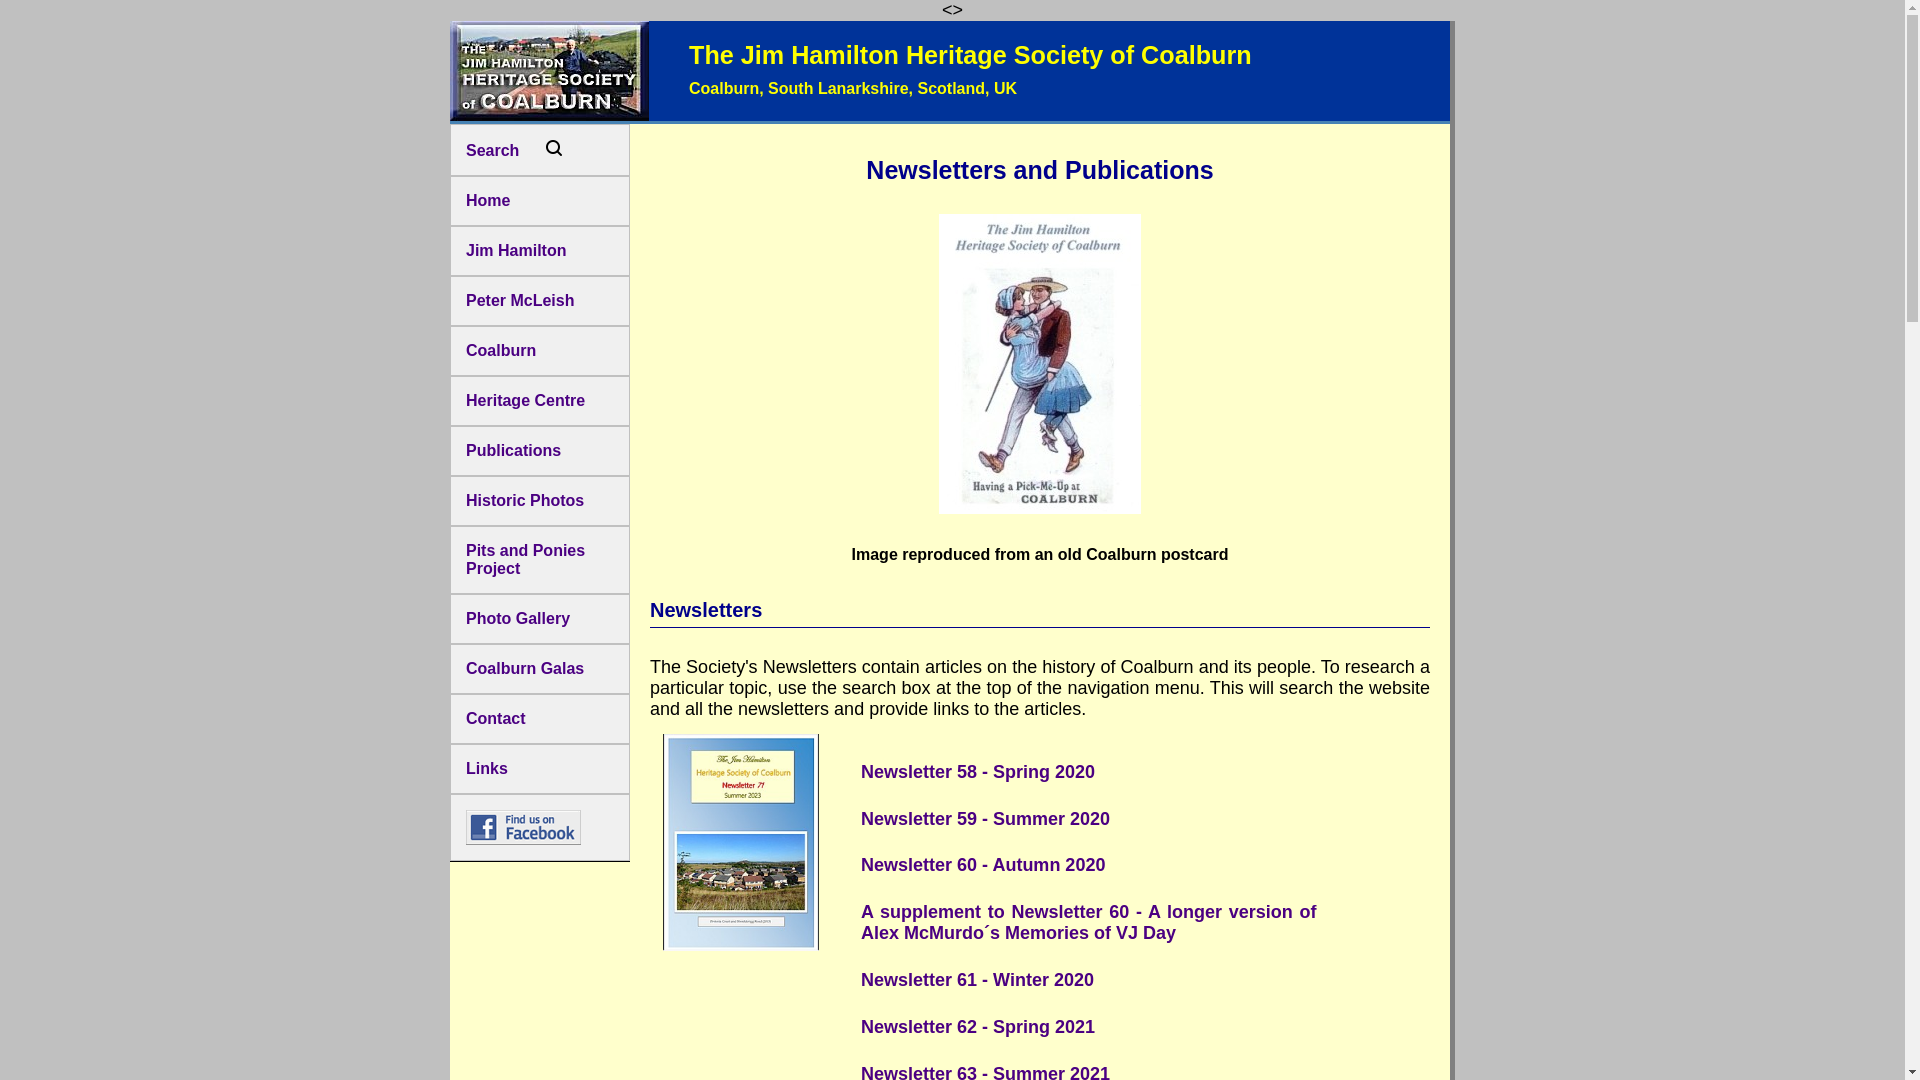  Describe the element at coordinates (539, 450) in the screenshot. I see `Publications` at that location.